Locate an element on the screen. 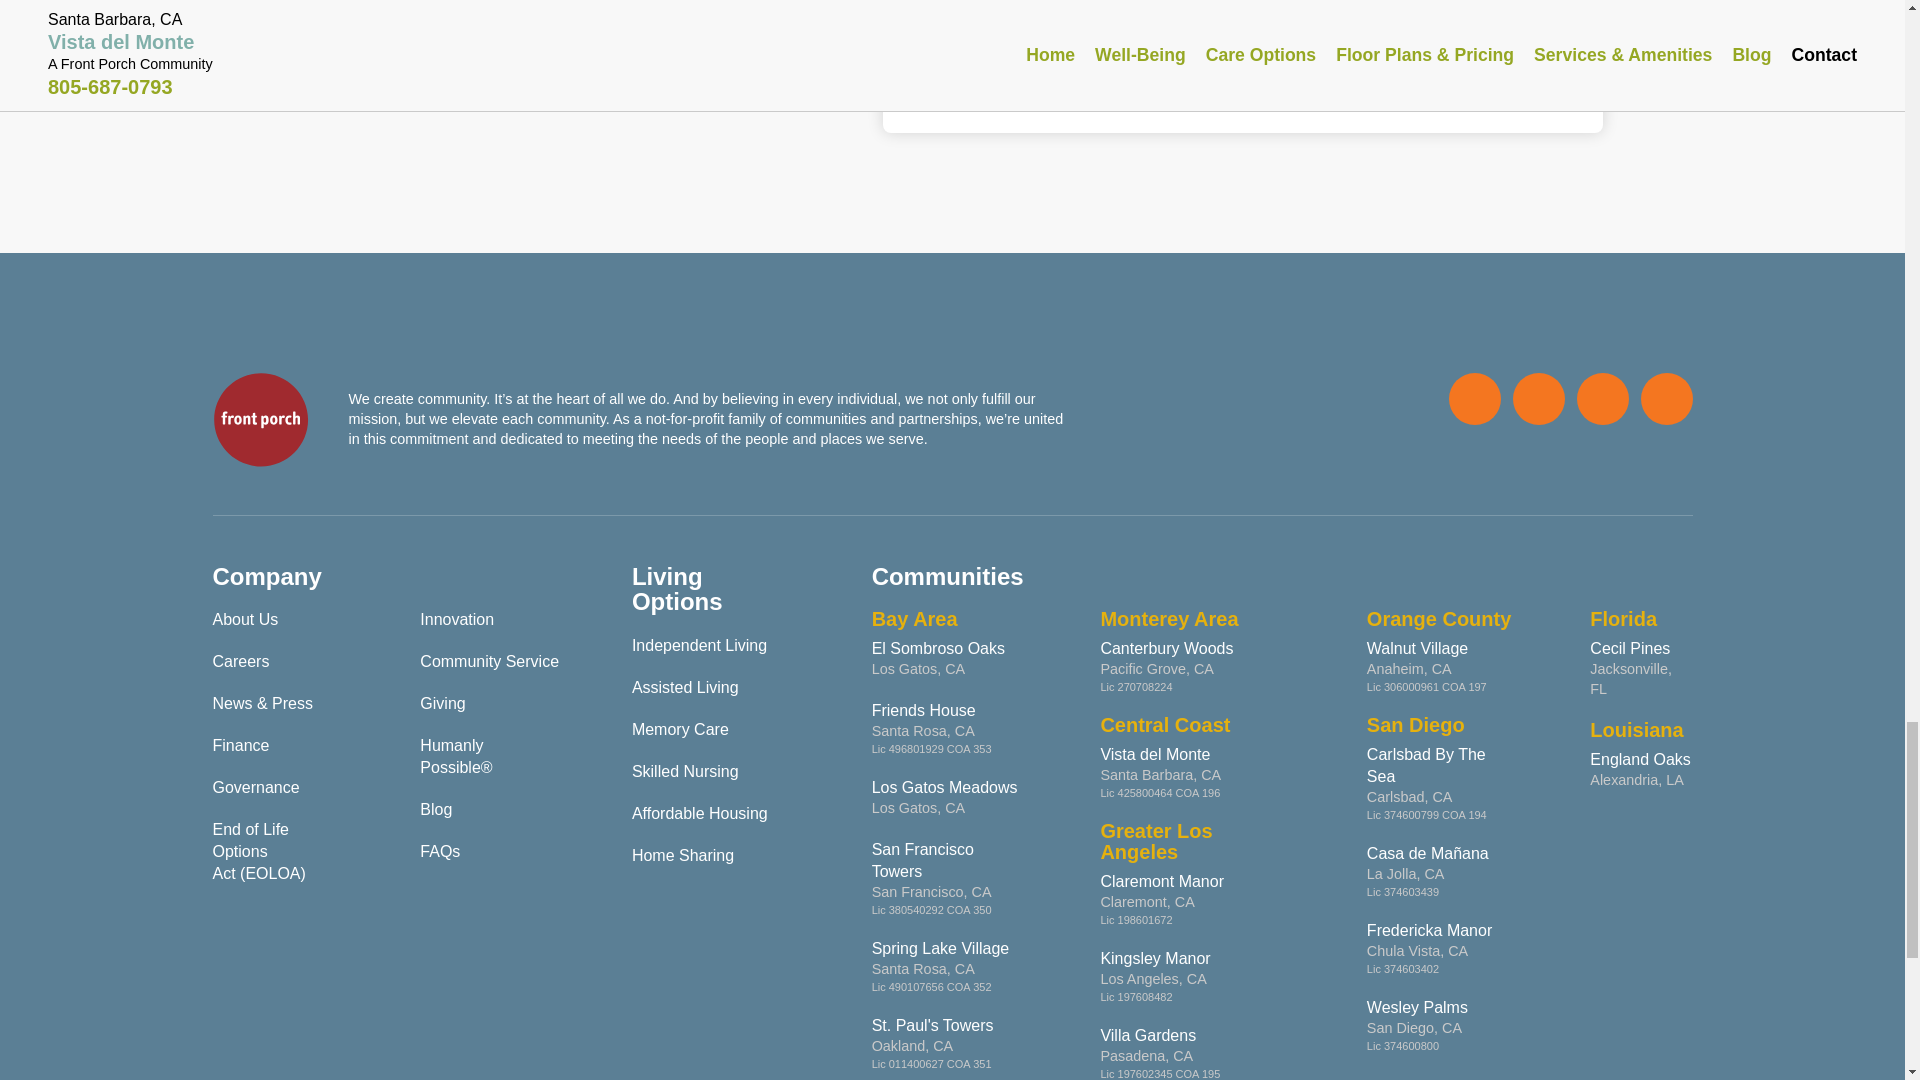 The width and height of the screenshot is (1920, 1080). Governance is located at coordinates (255, 786).